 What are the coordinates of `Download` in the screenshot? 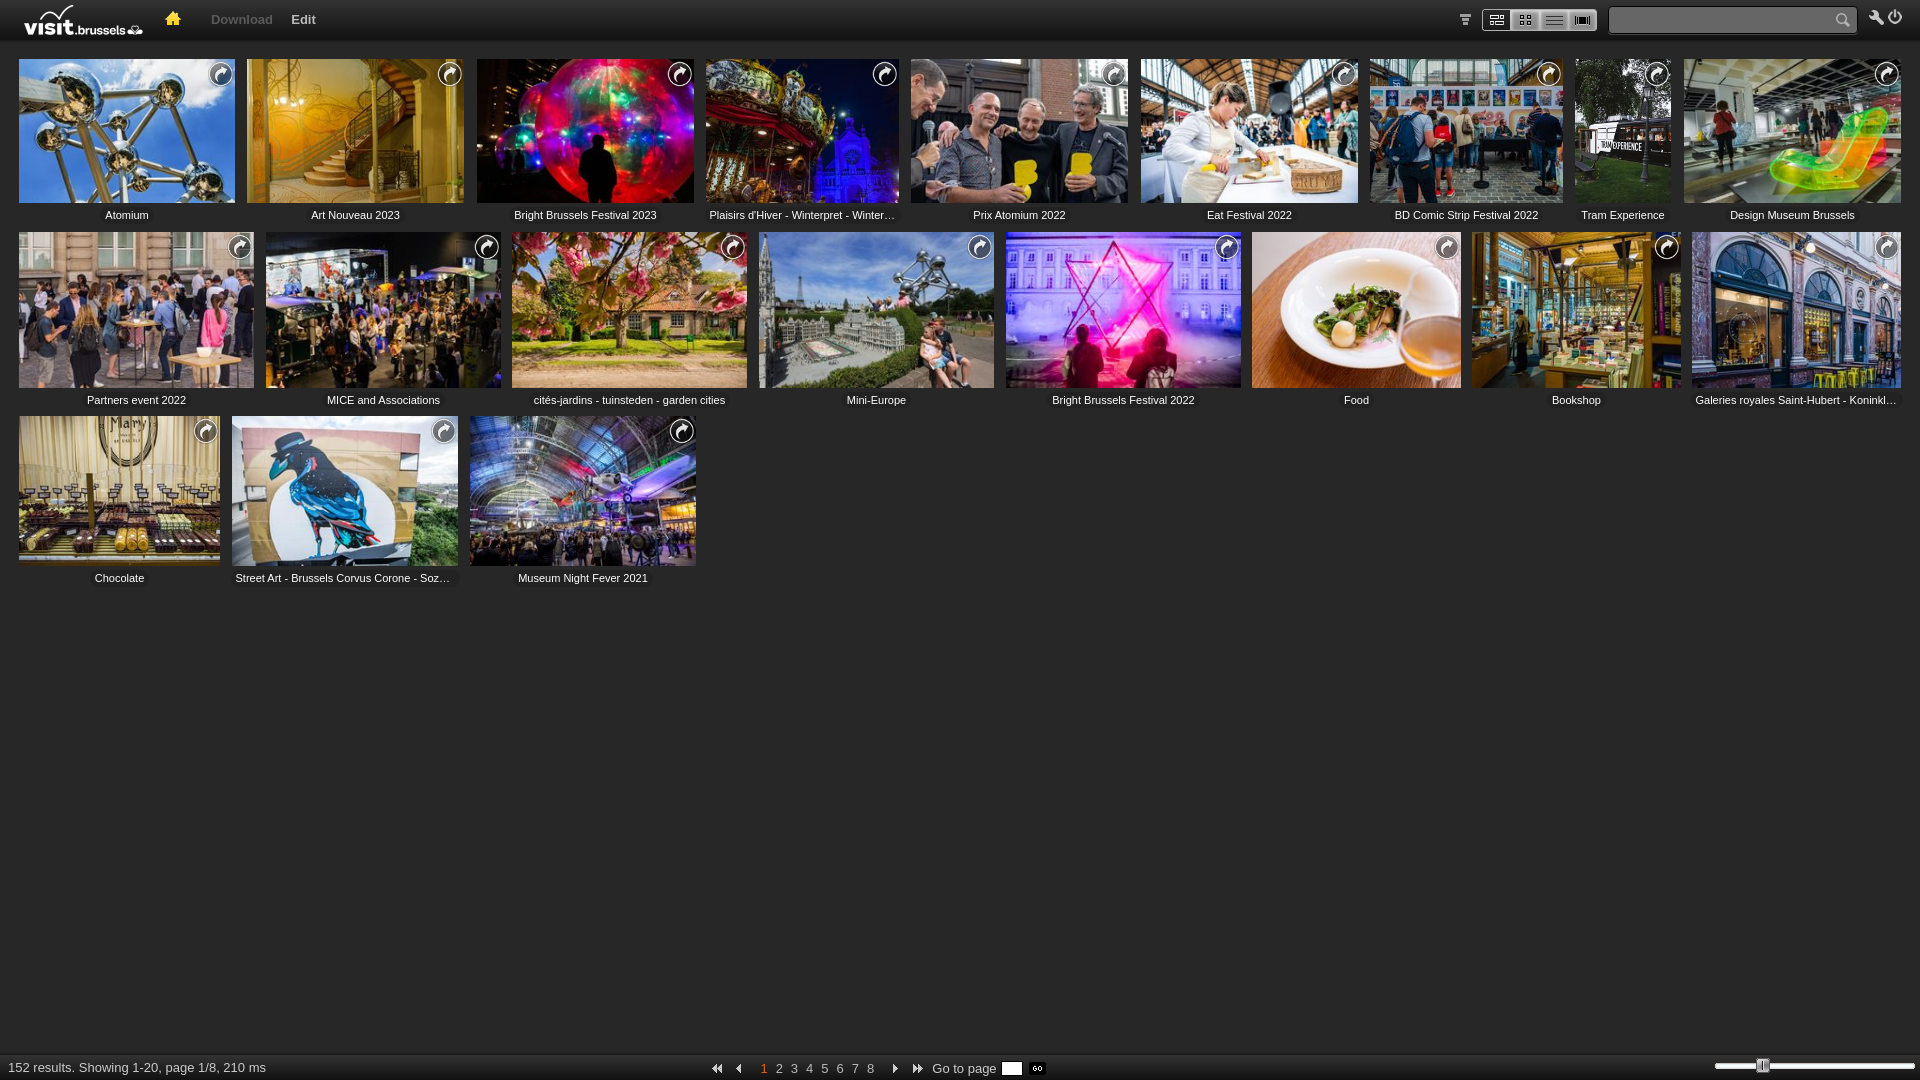 It's located at (242, 20).